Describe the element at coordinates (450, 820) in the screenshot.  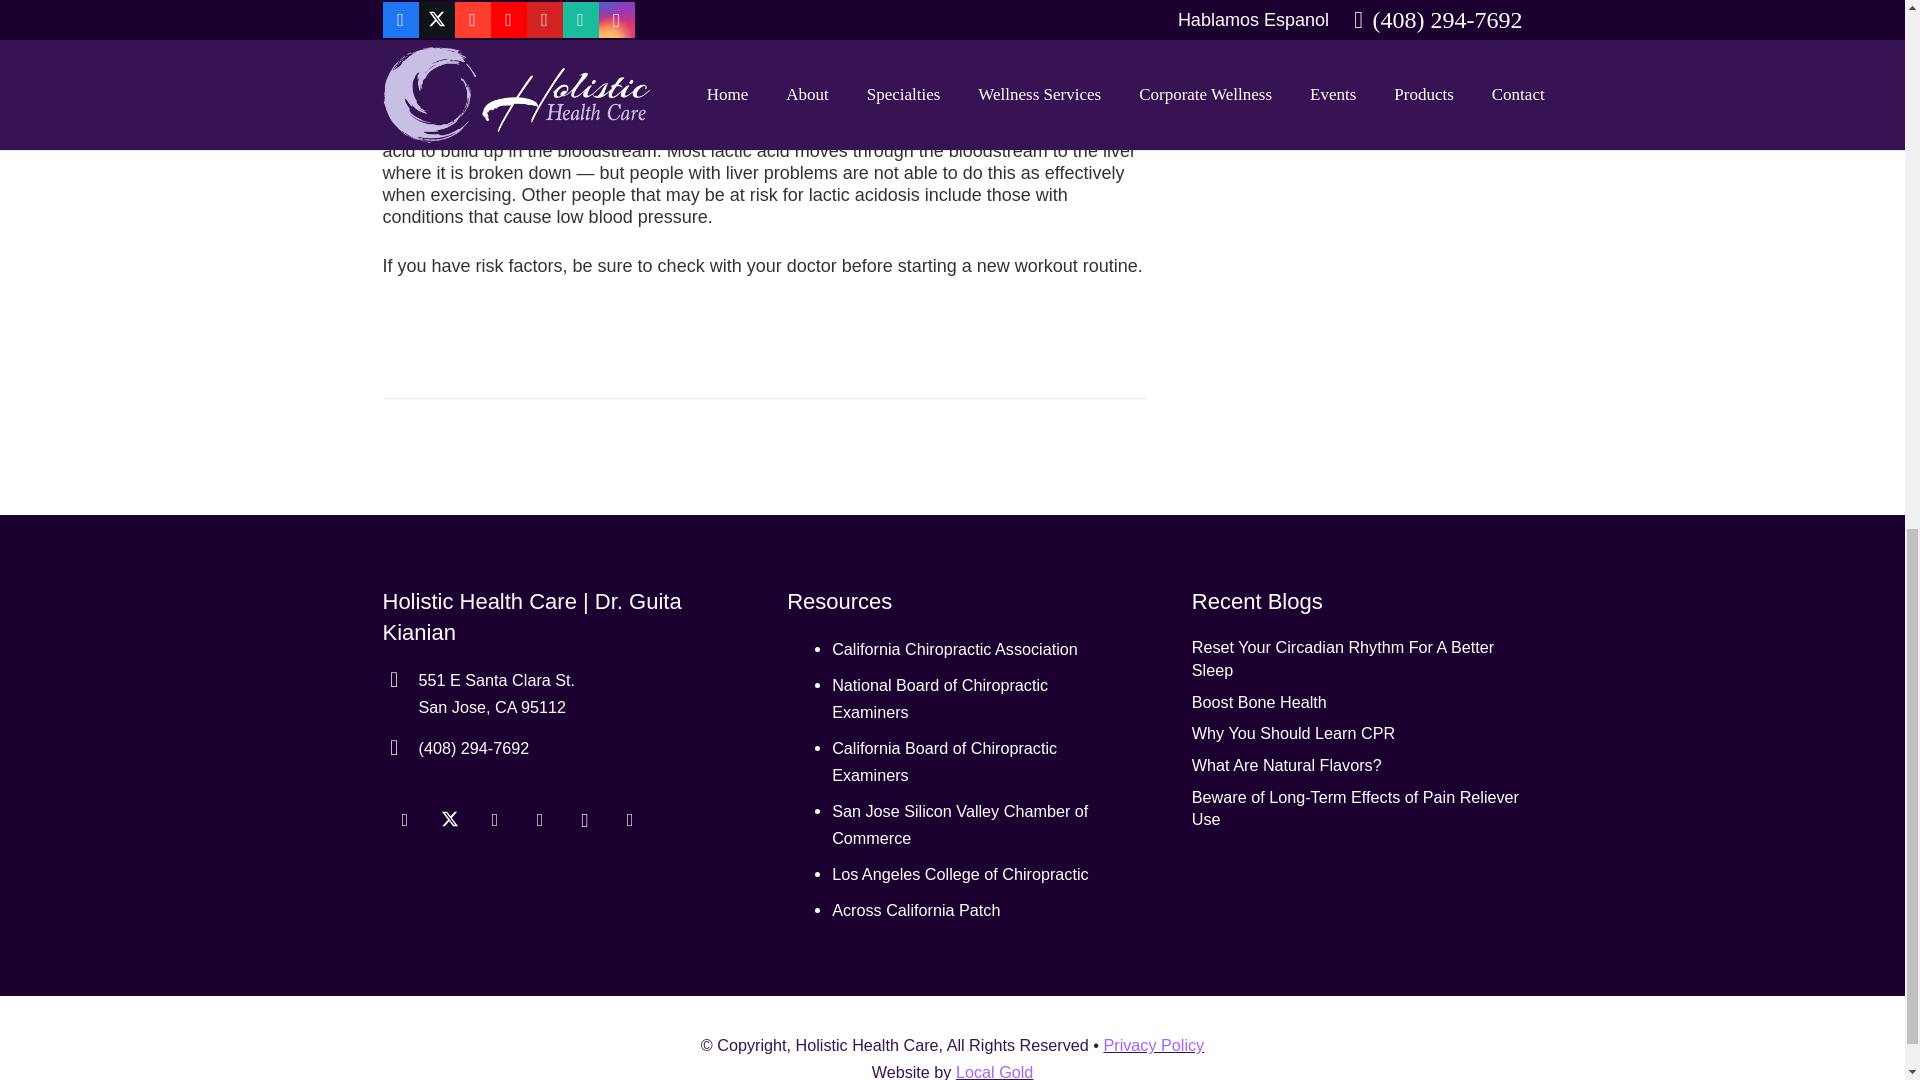
I see `Twitter` at that location.